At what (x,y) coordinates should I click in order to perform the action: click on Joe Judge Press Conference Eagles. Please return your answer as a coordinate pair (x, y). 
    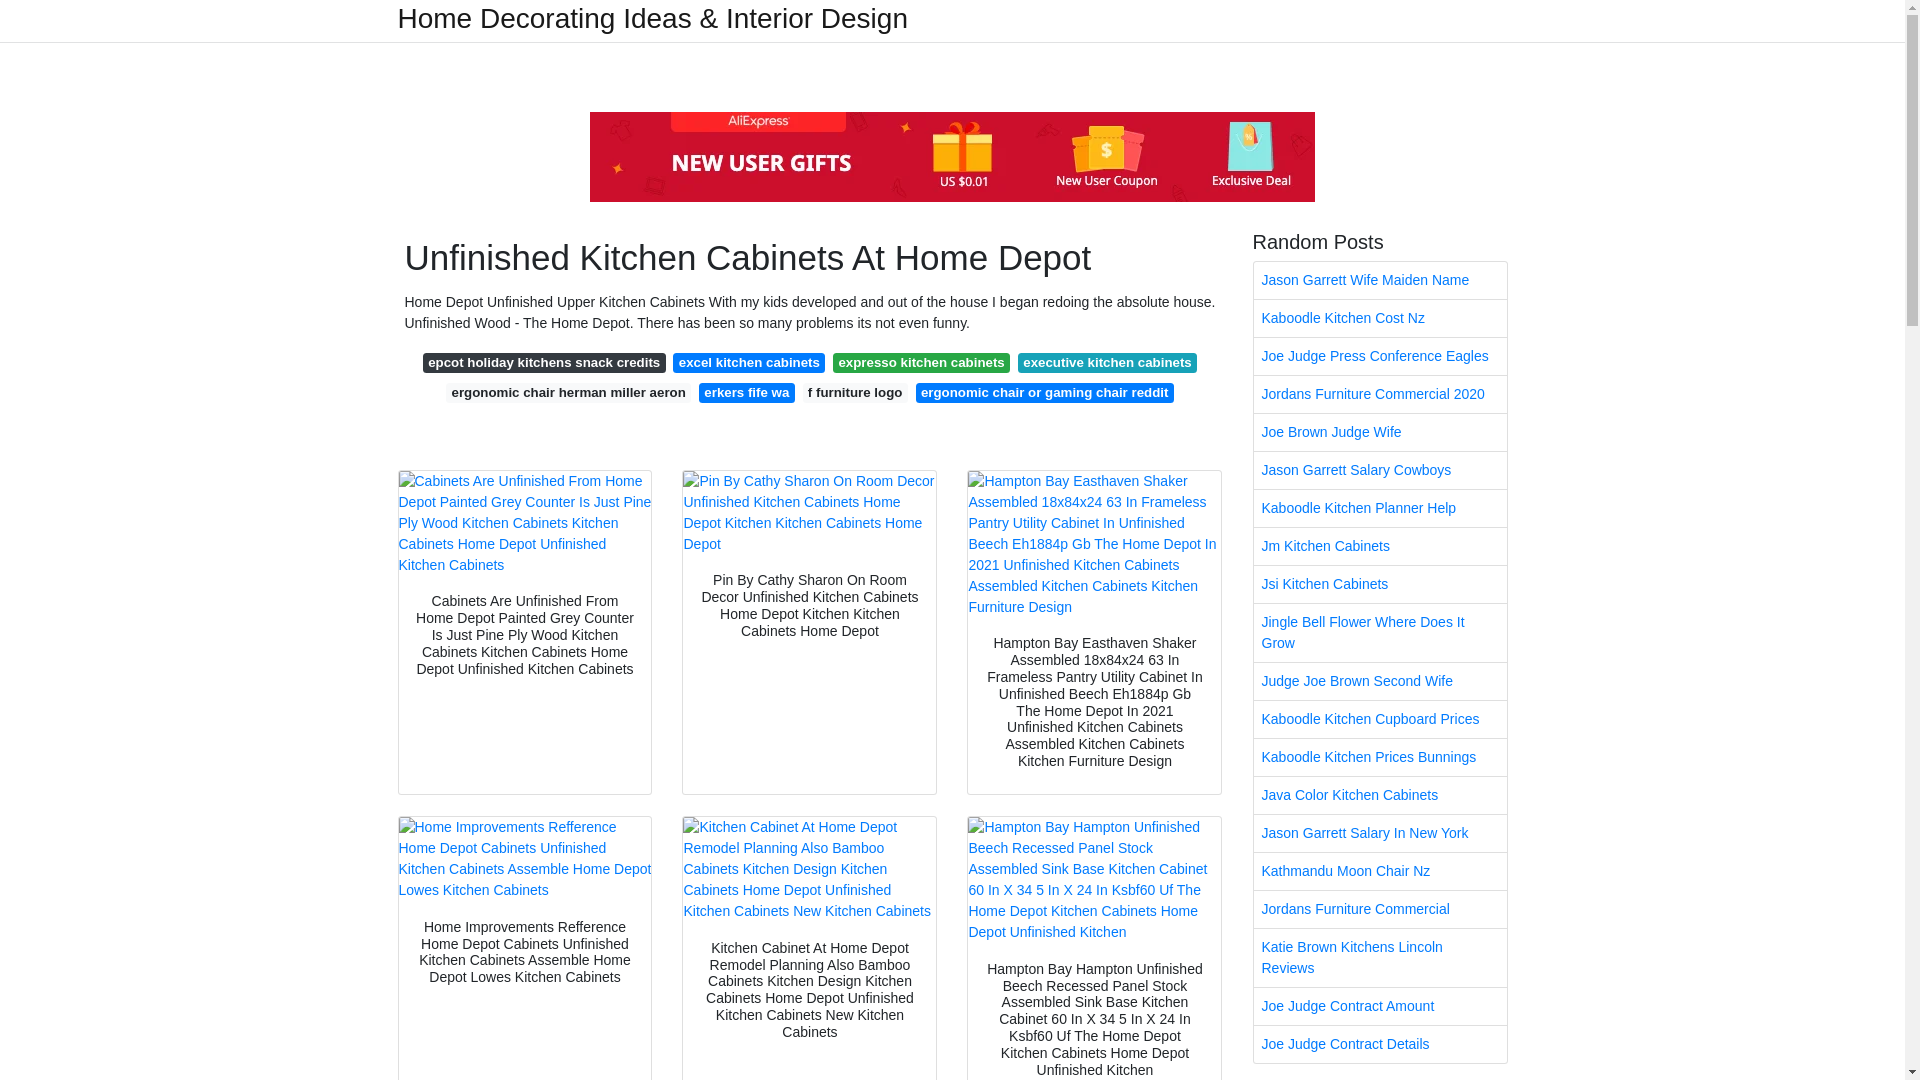
    Looking at the image, I should click on (1380, 356).